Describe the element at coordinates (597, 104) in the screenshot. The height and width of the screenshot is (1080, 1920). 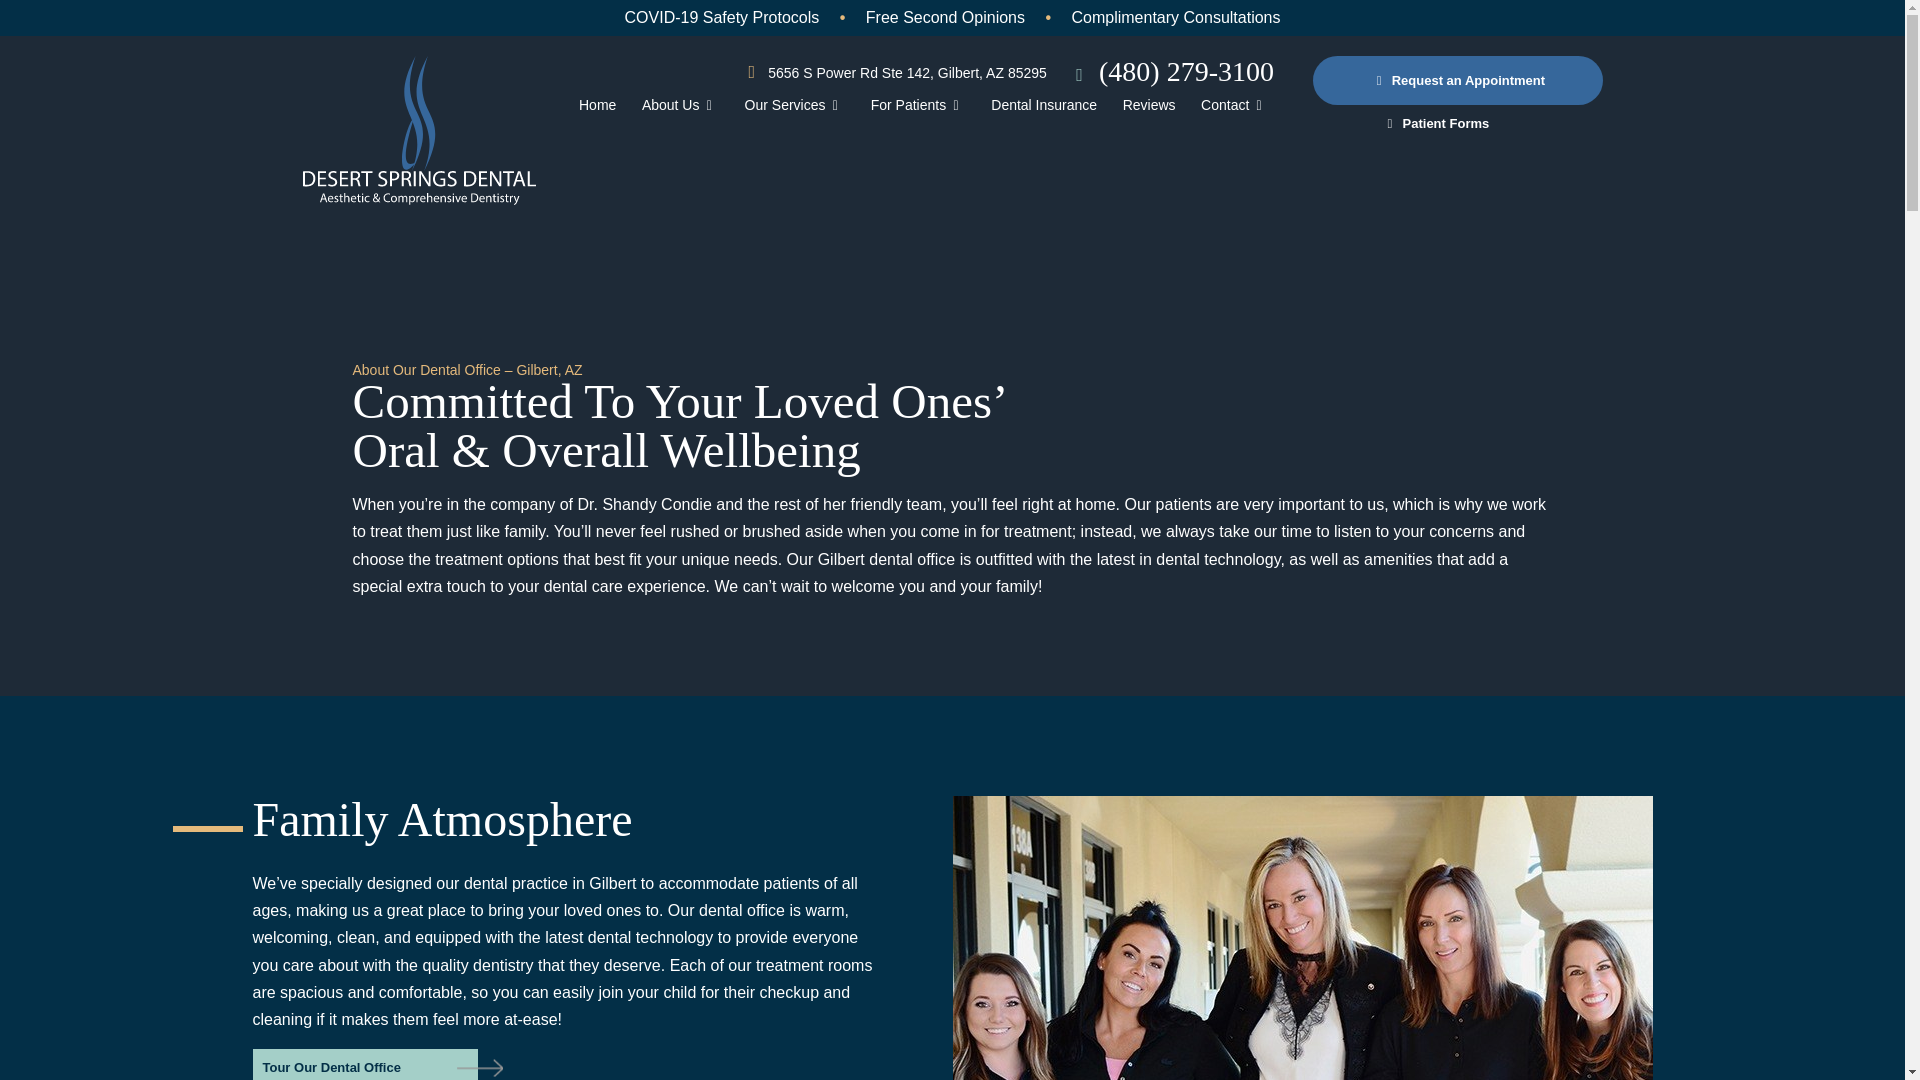
I see `Dentist Gilbert, AZ` at that location.